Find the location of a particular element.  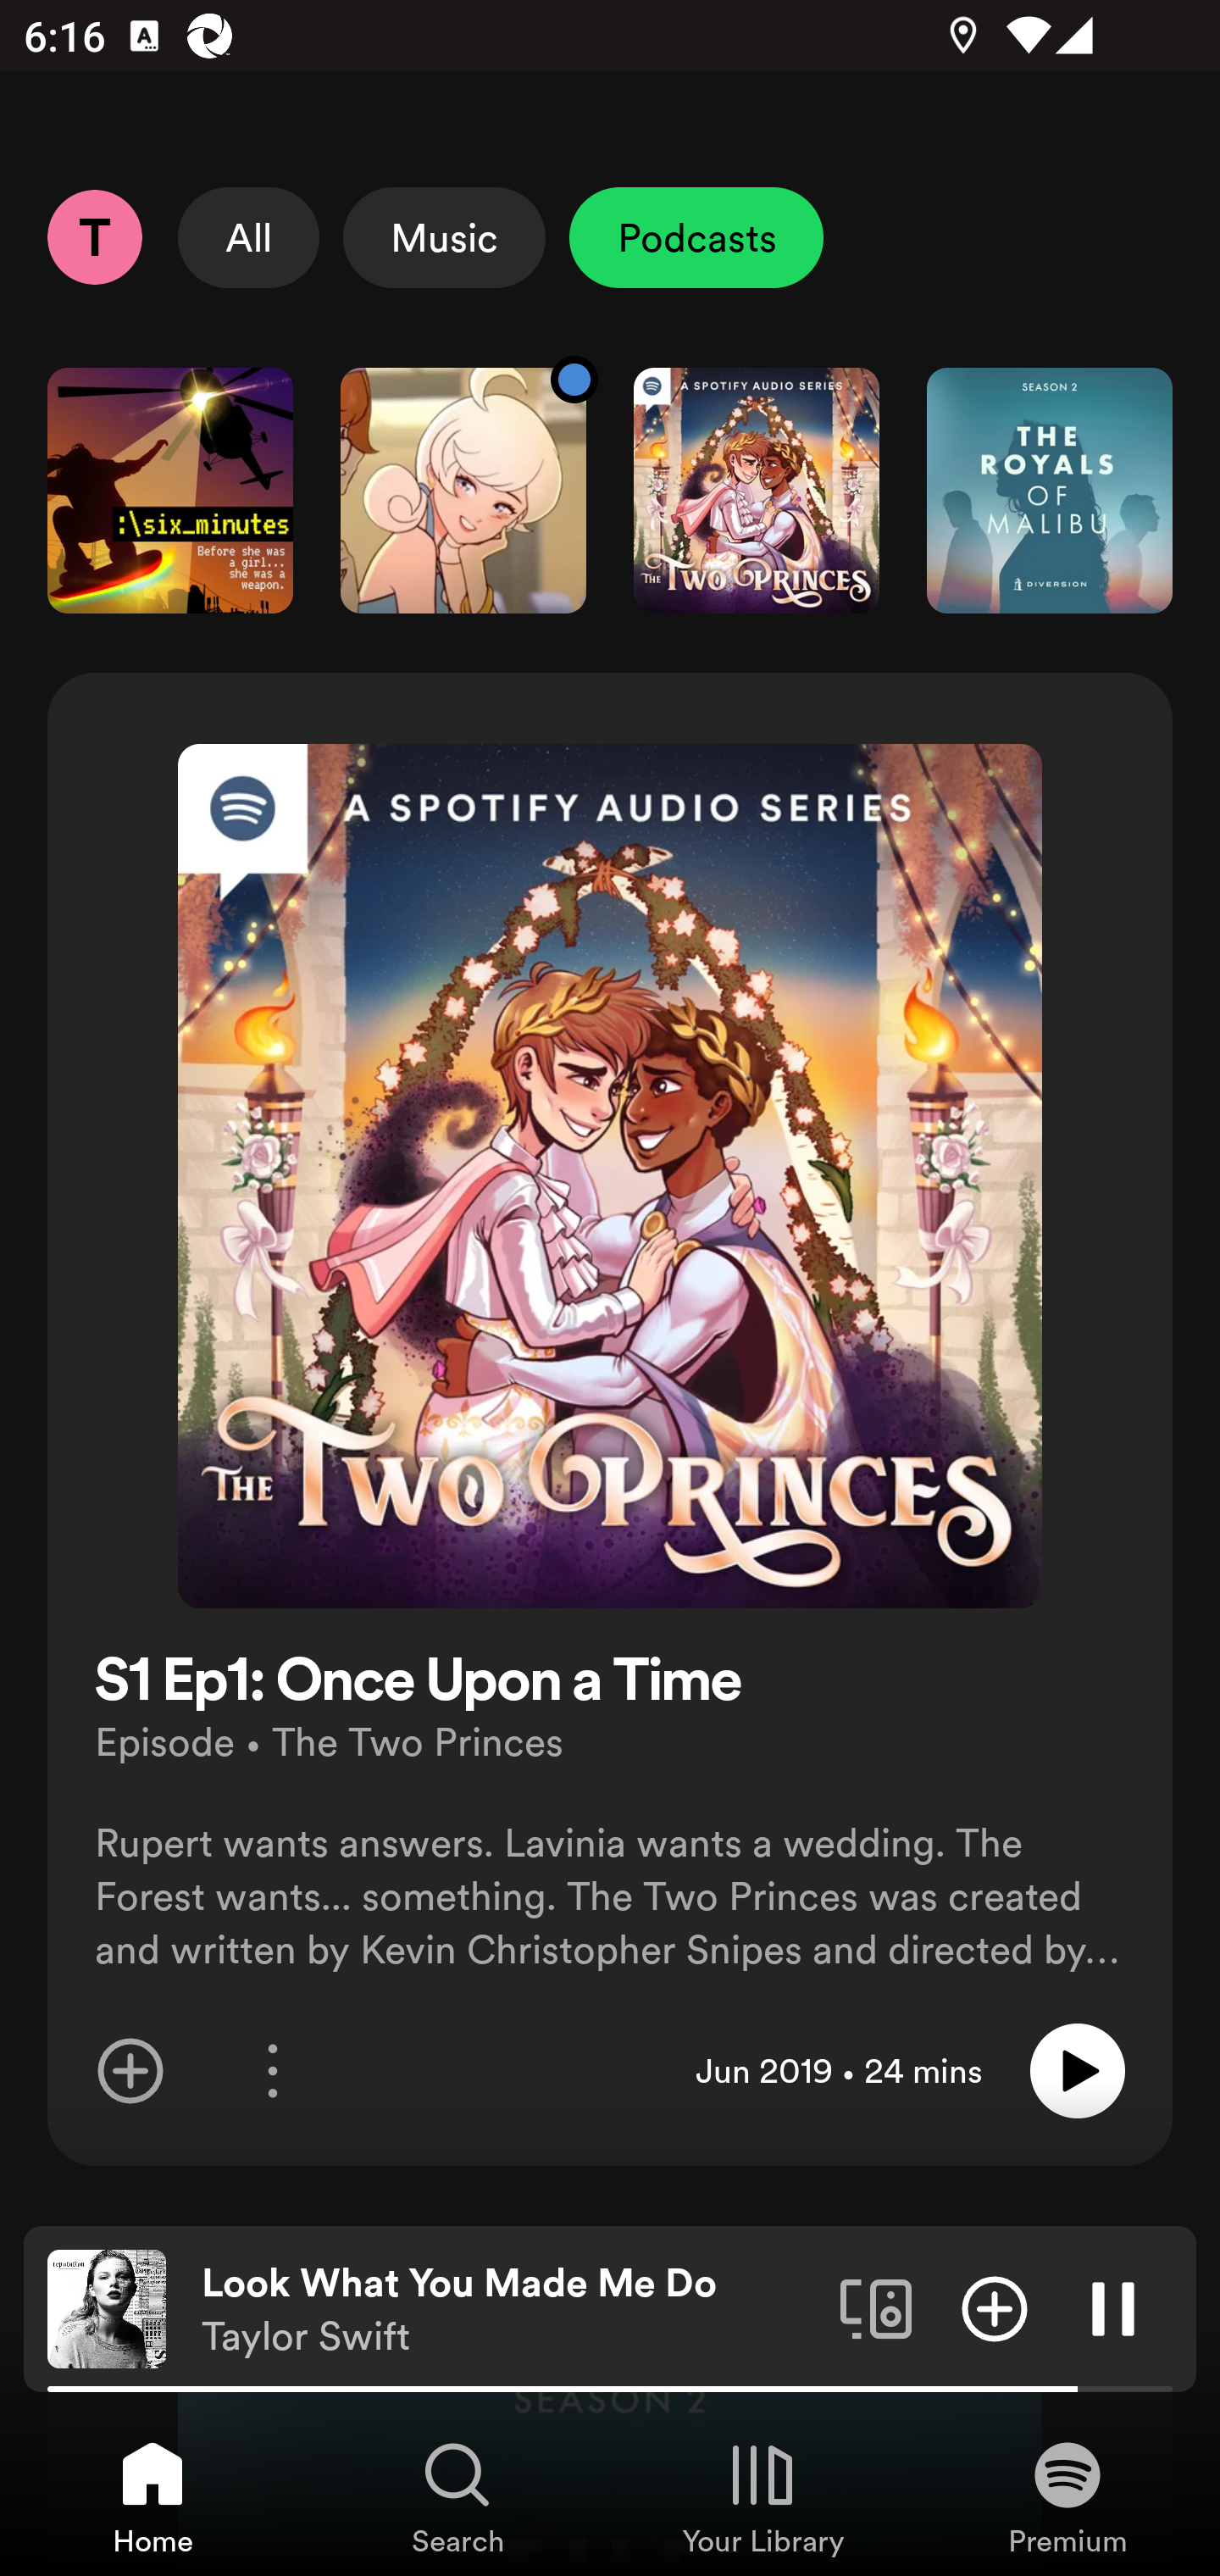

Profile is located at coordinates (94, 236).